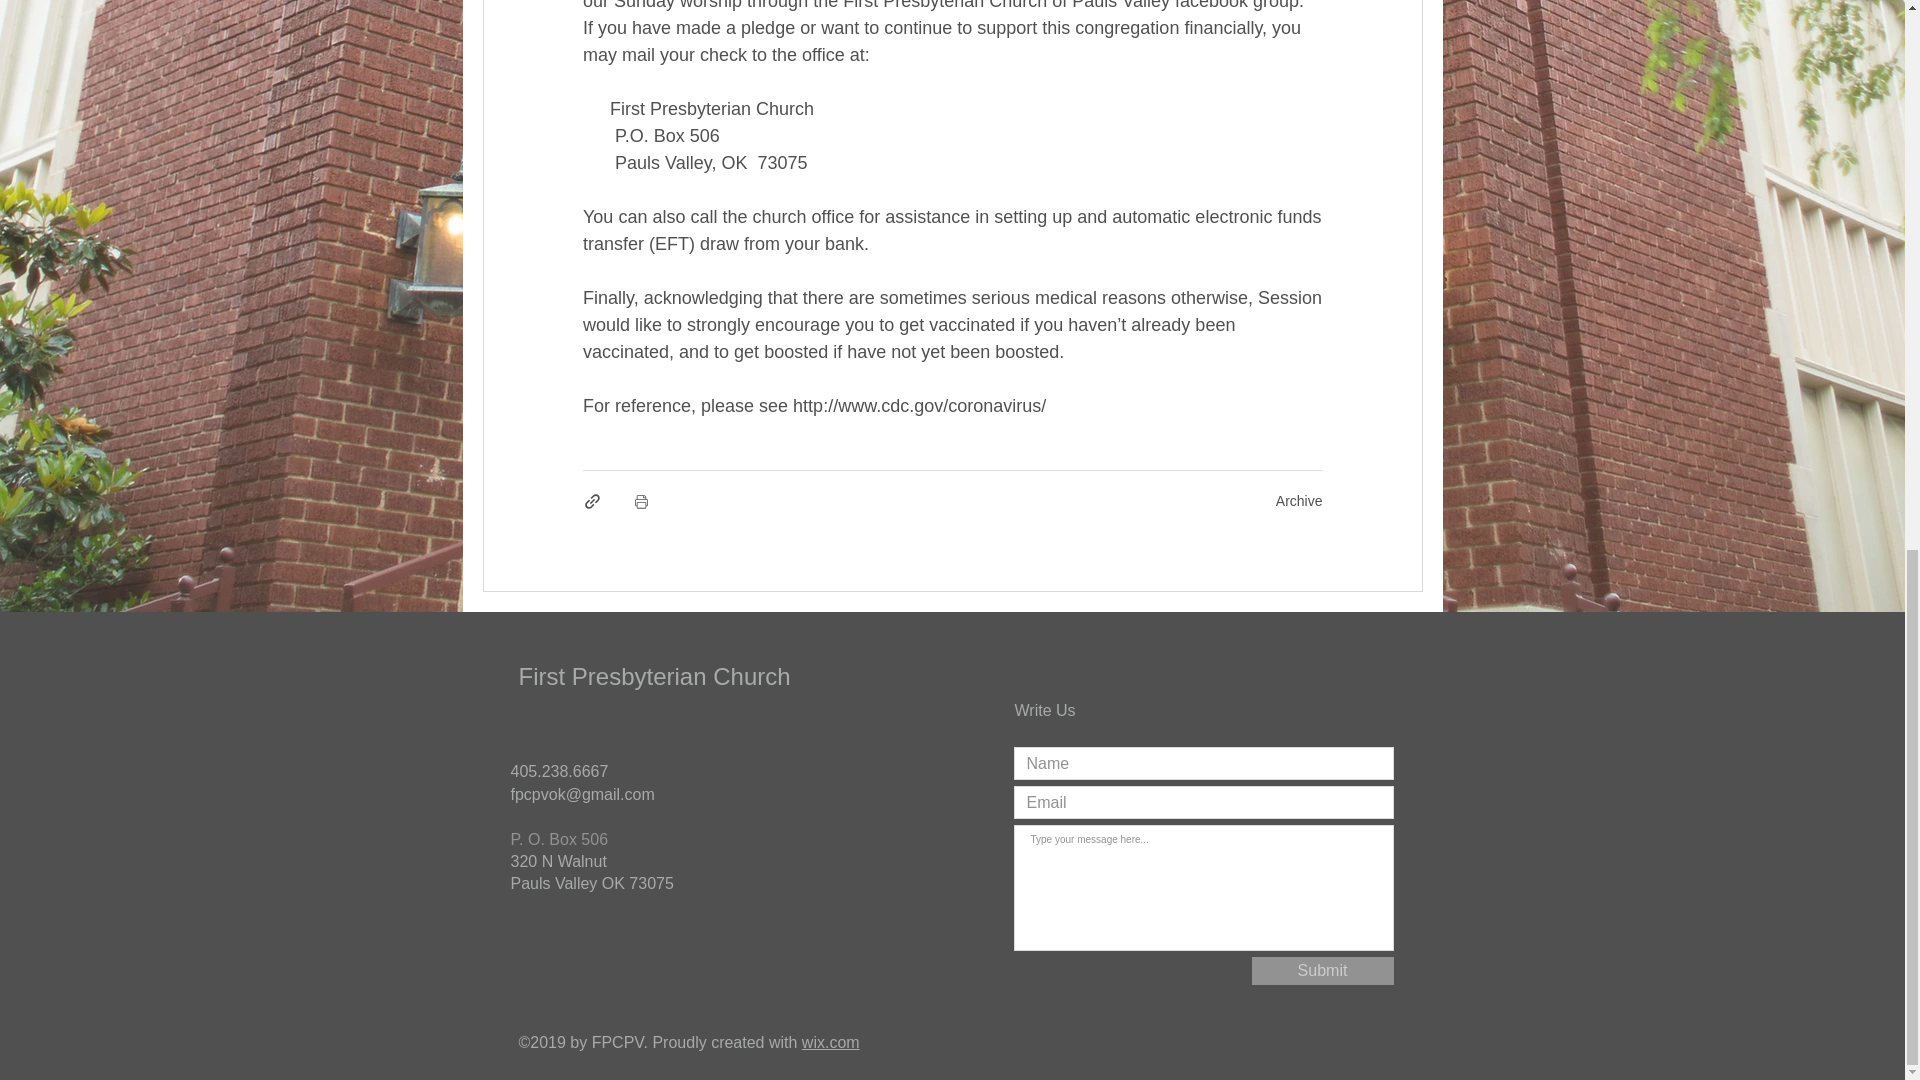 Image resolution: width=1920 pixels, height=1080 pixels. What do you see at coordinates (1299, 500) in the screenshot?
I see `Archive` at bounding box center [1299, 500].